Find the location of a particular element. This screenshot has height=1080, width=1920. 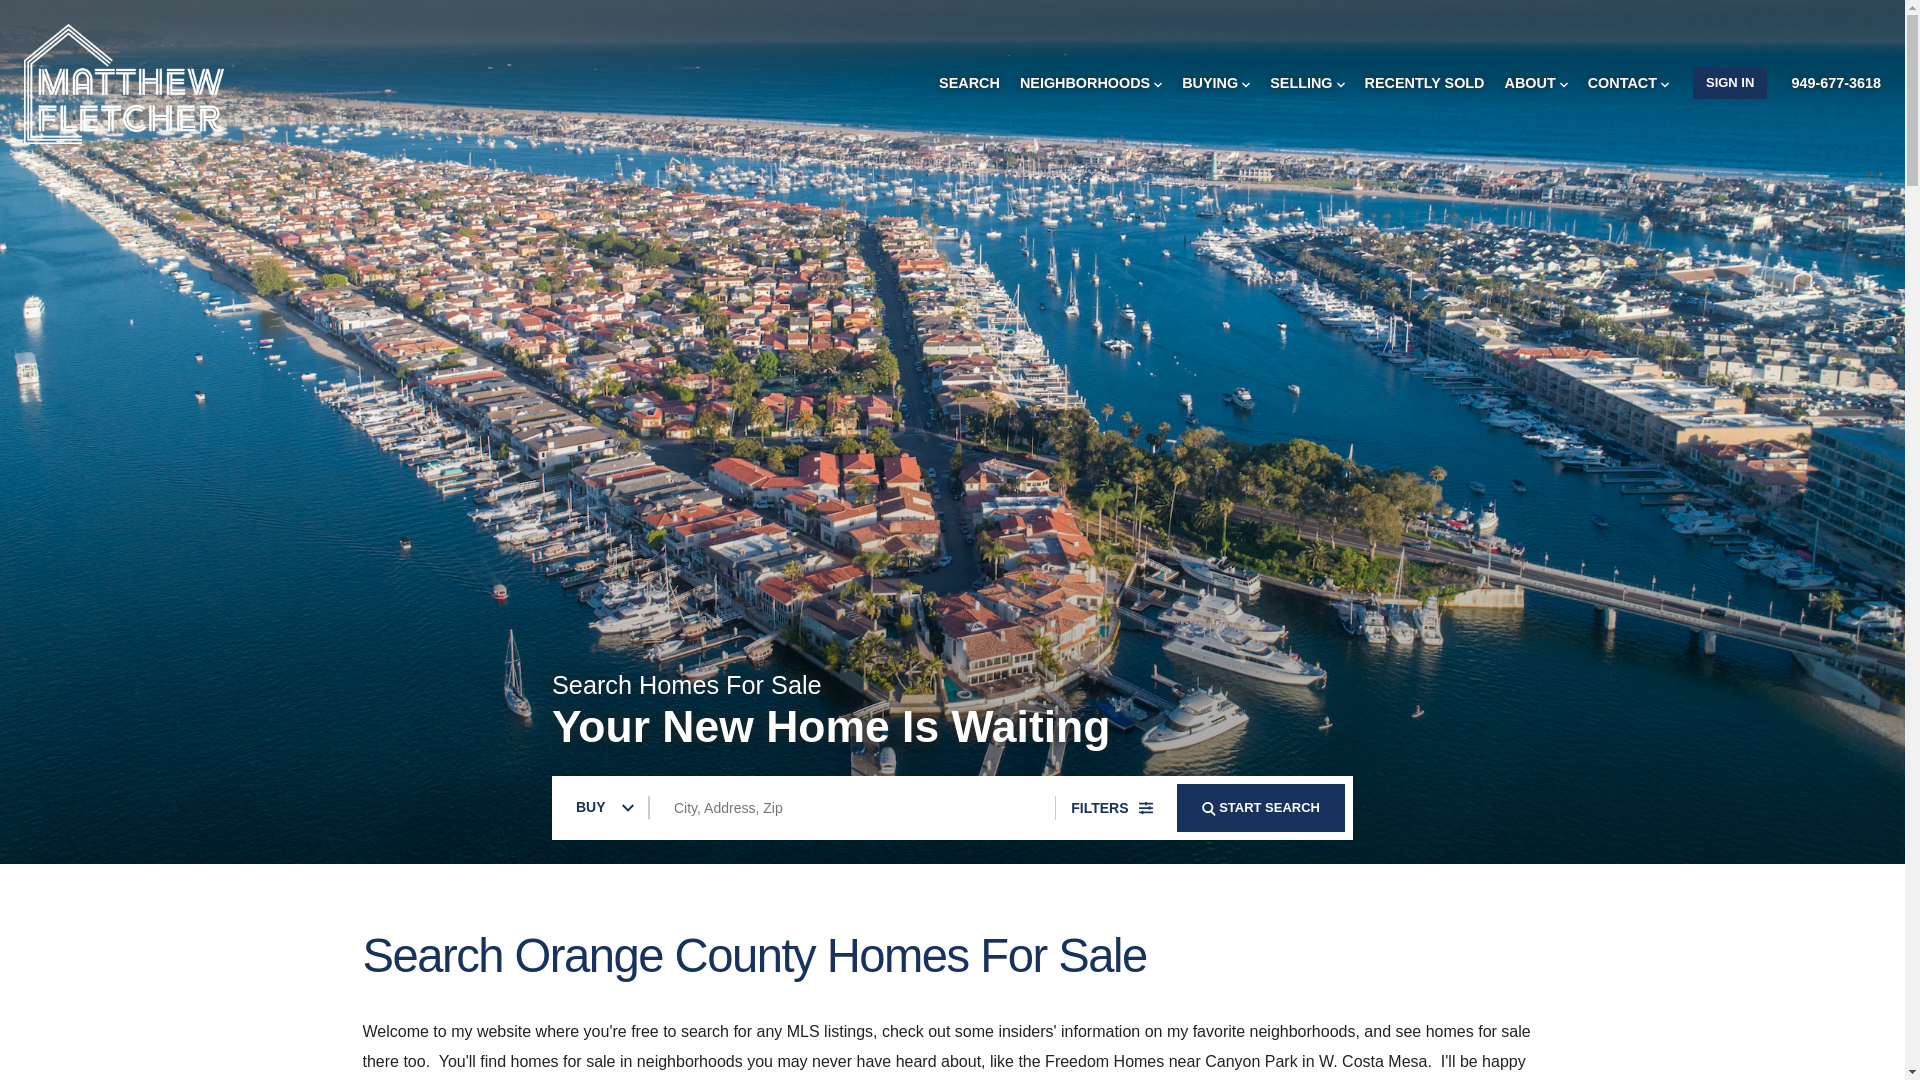

DROPDOWN ARROW is located at coordinates (1246, 84).